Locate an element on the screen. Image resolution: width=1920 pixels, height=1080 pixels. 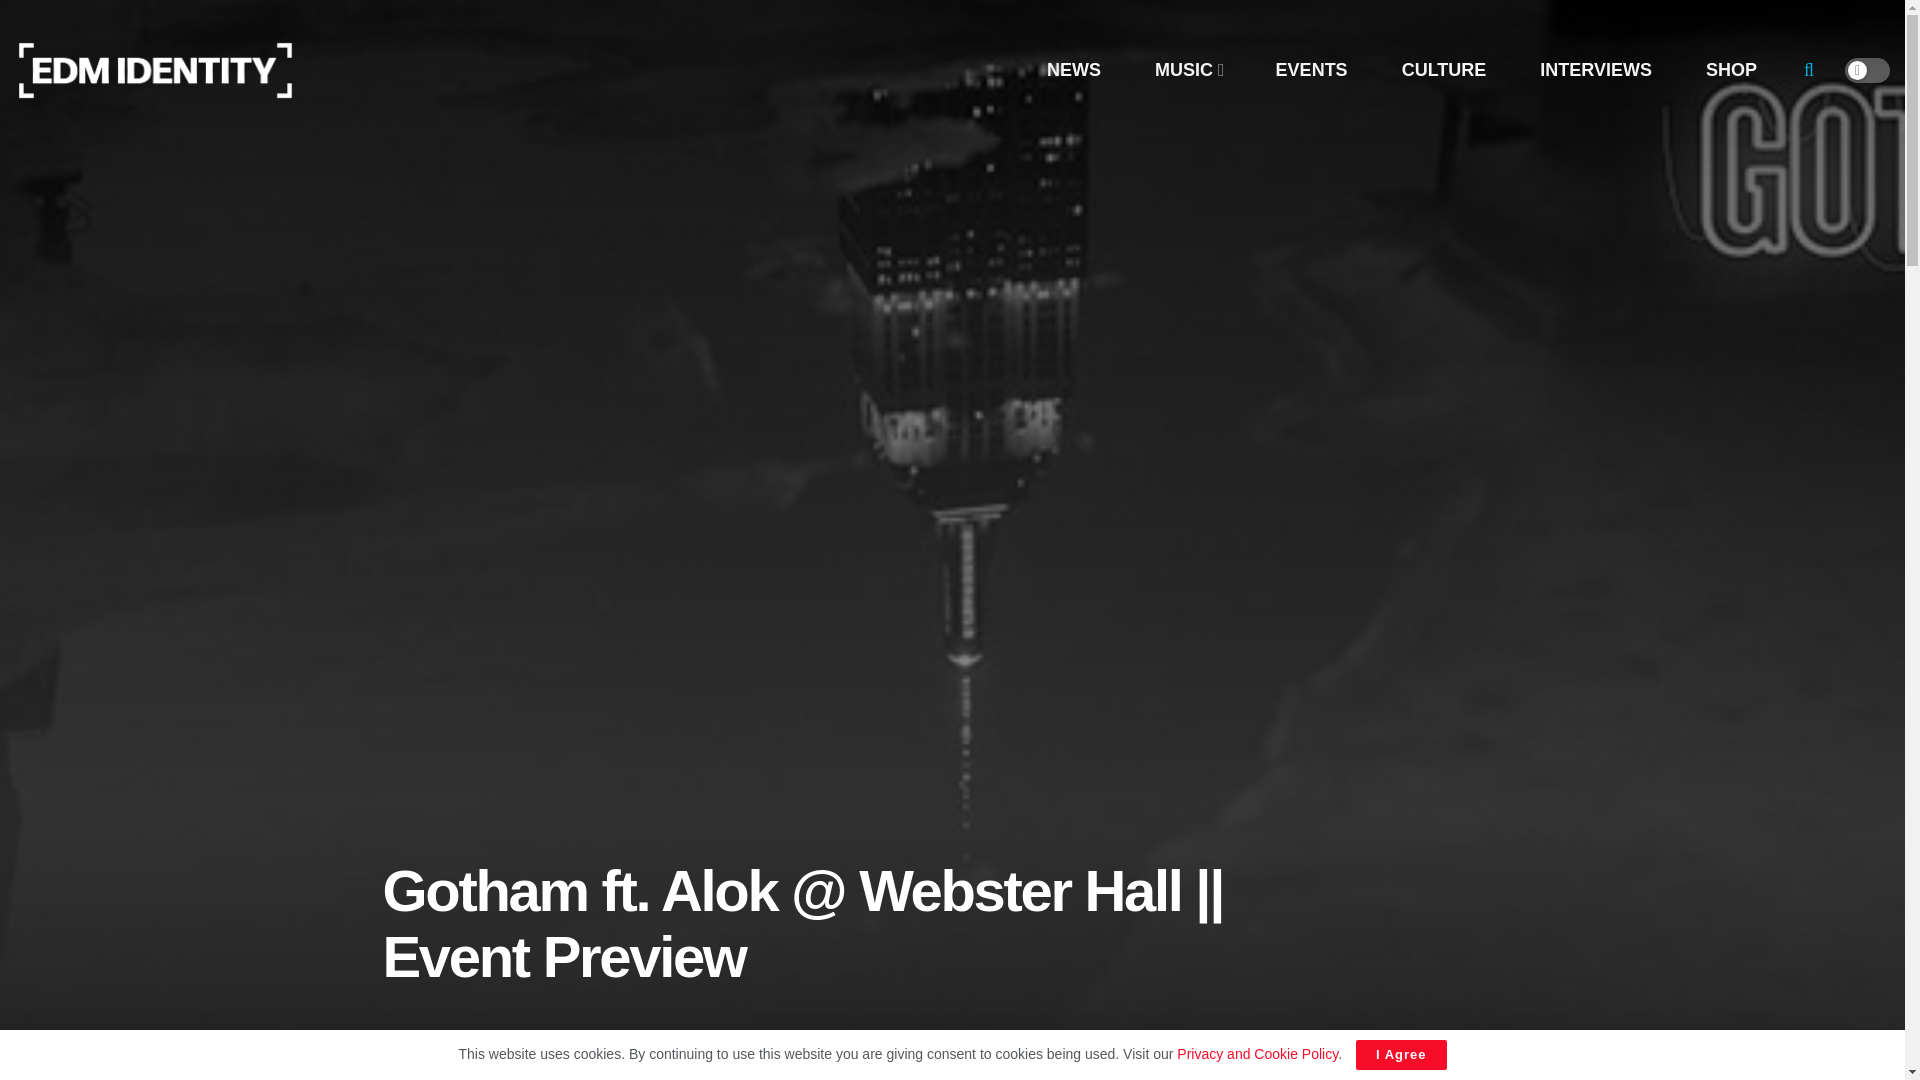
January 13, 2017 is located at coordinates (641, 1077).